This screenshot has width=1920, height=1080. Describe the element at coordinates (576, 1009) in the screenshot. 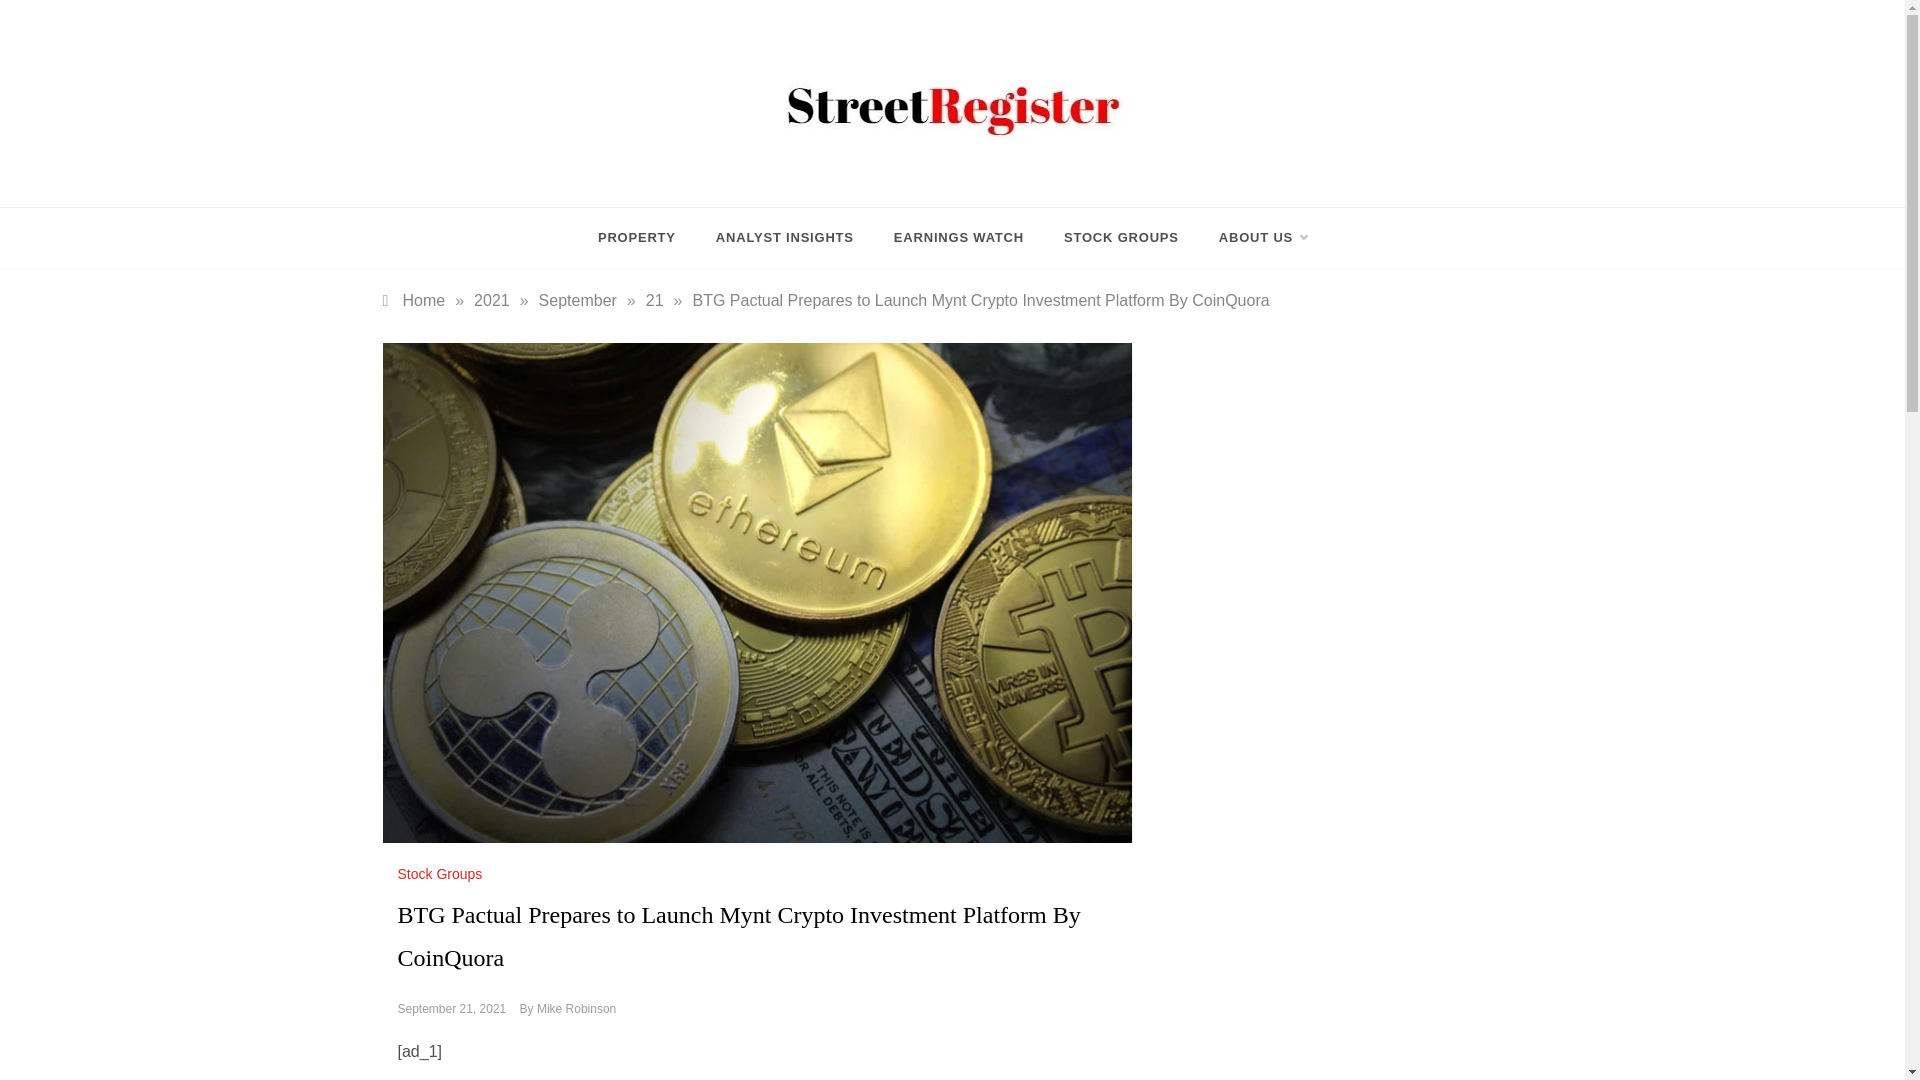

I see `Mike Robinson` at that location.